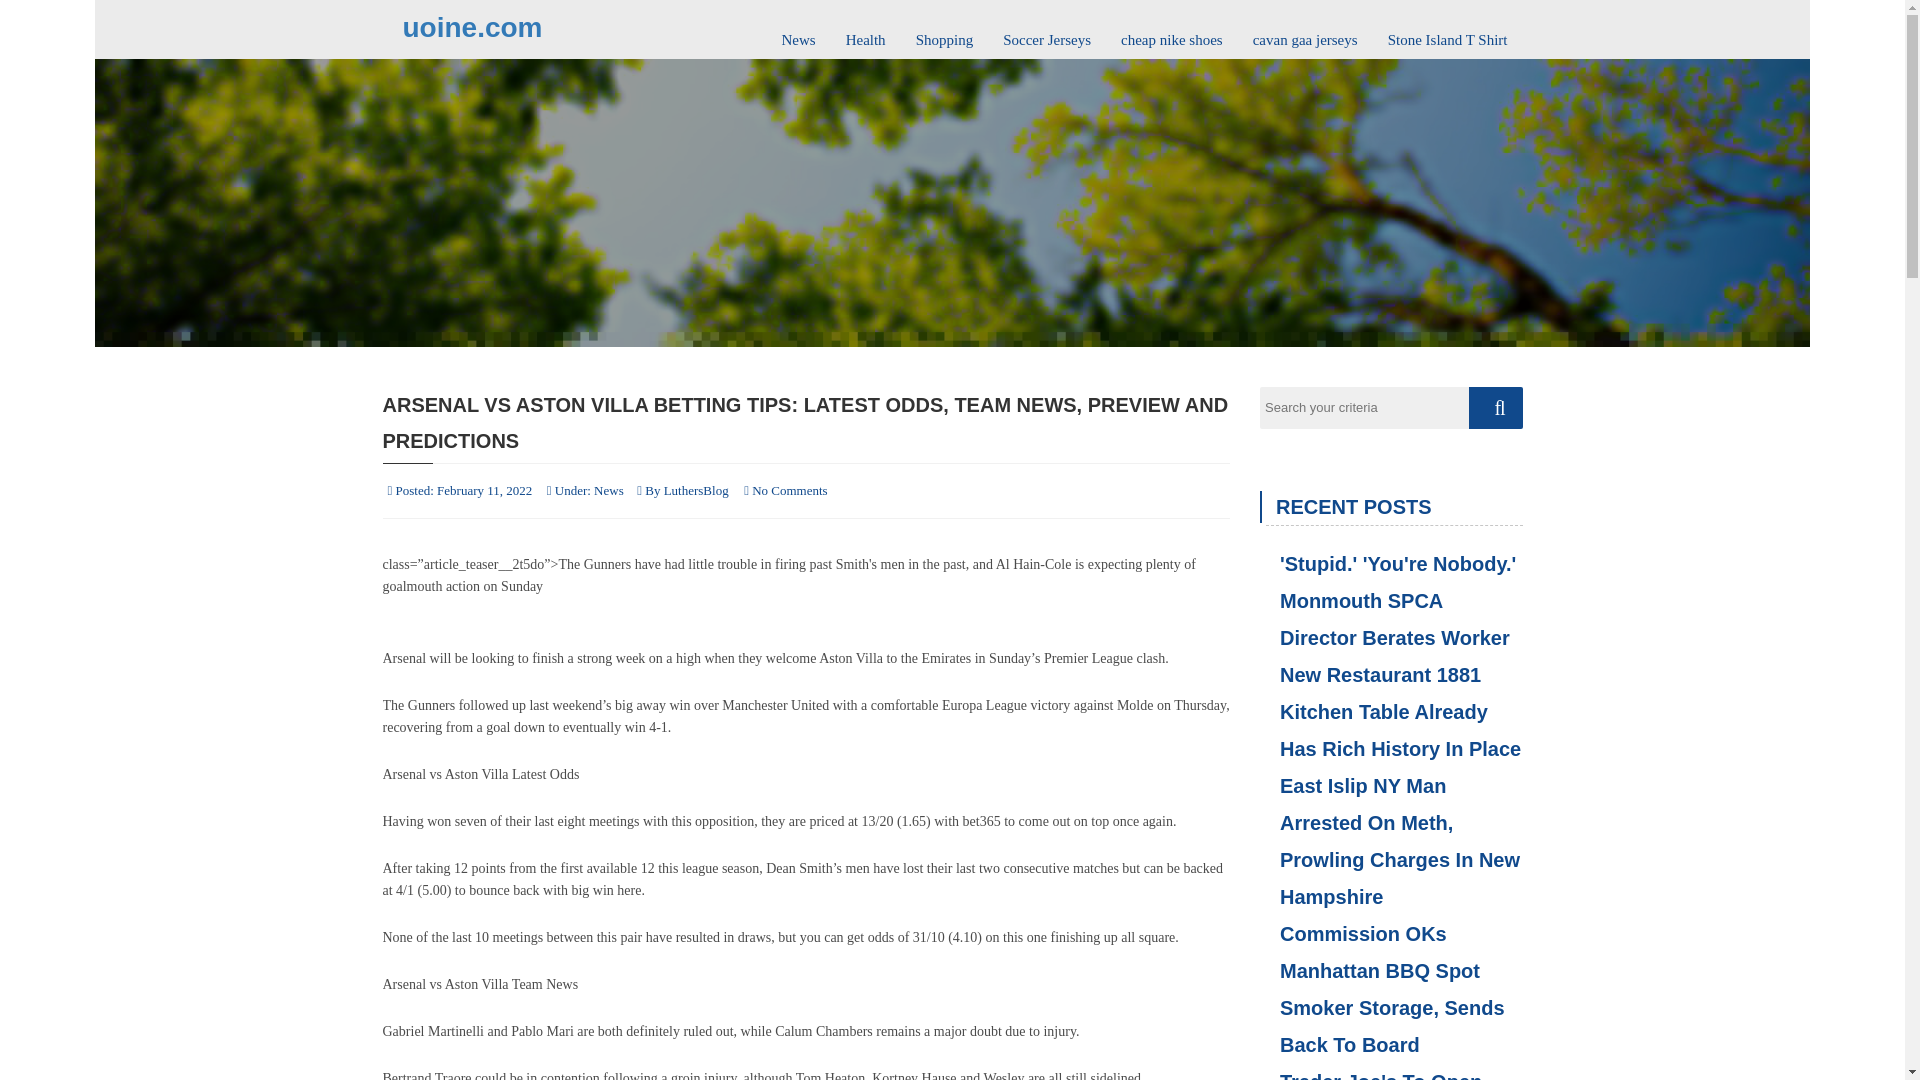 The width and height of the screenshot is (1920, 1080). I want to click on Trader Joe's To Open Aug. 1 In Santee, so click(1390, 1072).